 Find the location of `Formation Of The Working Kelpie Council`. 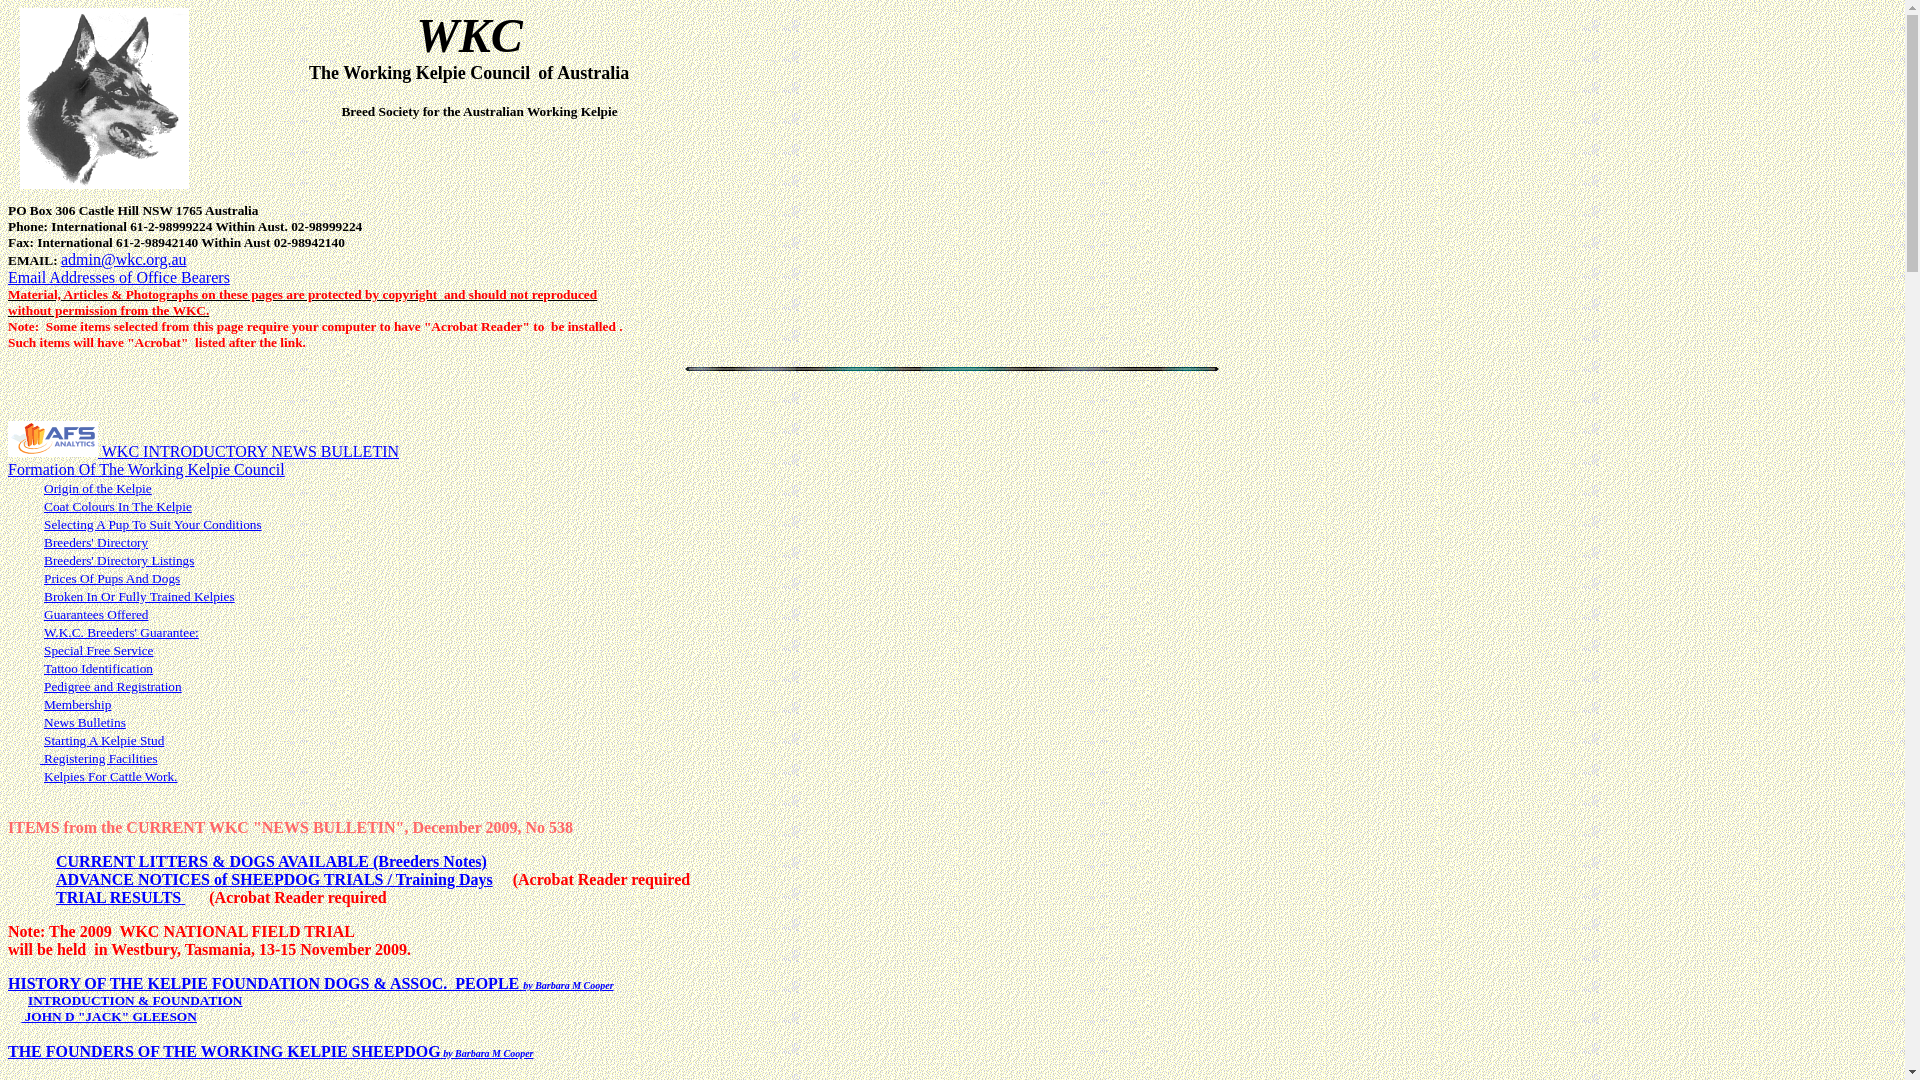

Formation Of The Working Kelpie Council is located at coordinates (146, 470).